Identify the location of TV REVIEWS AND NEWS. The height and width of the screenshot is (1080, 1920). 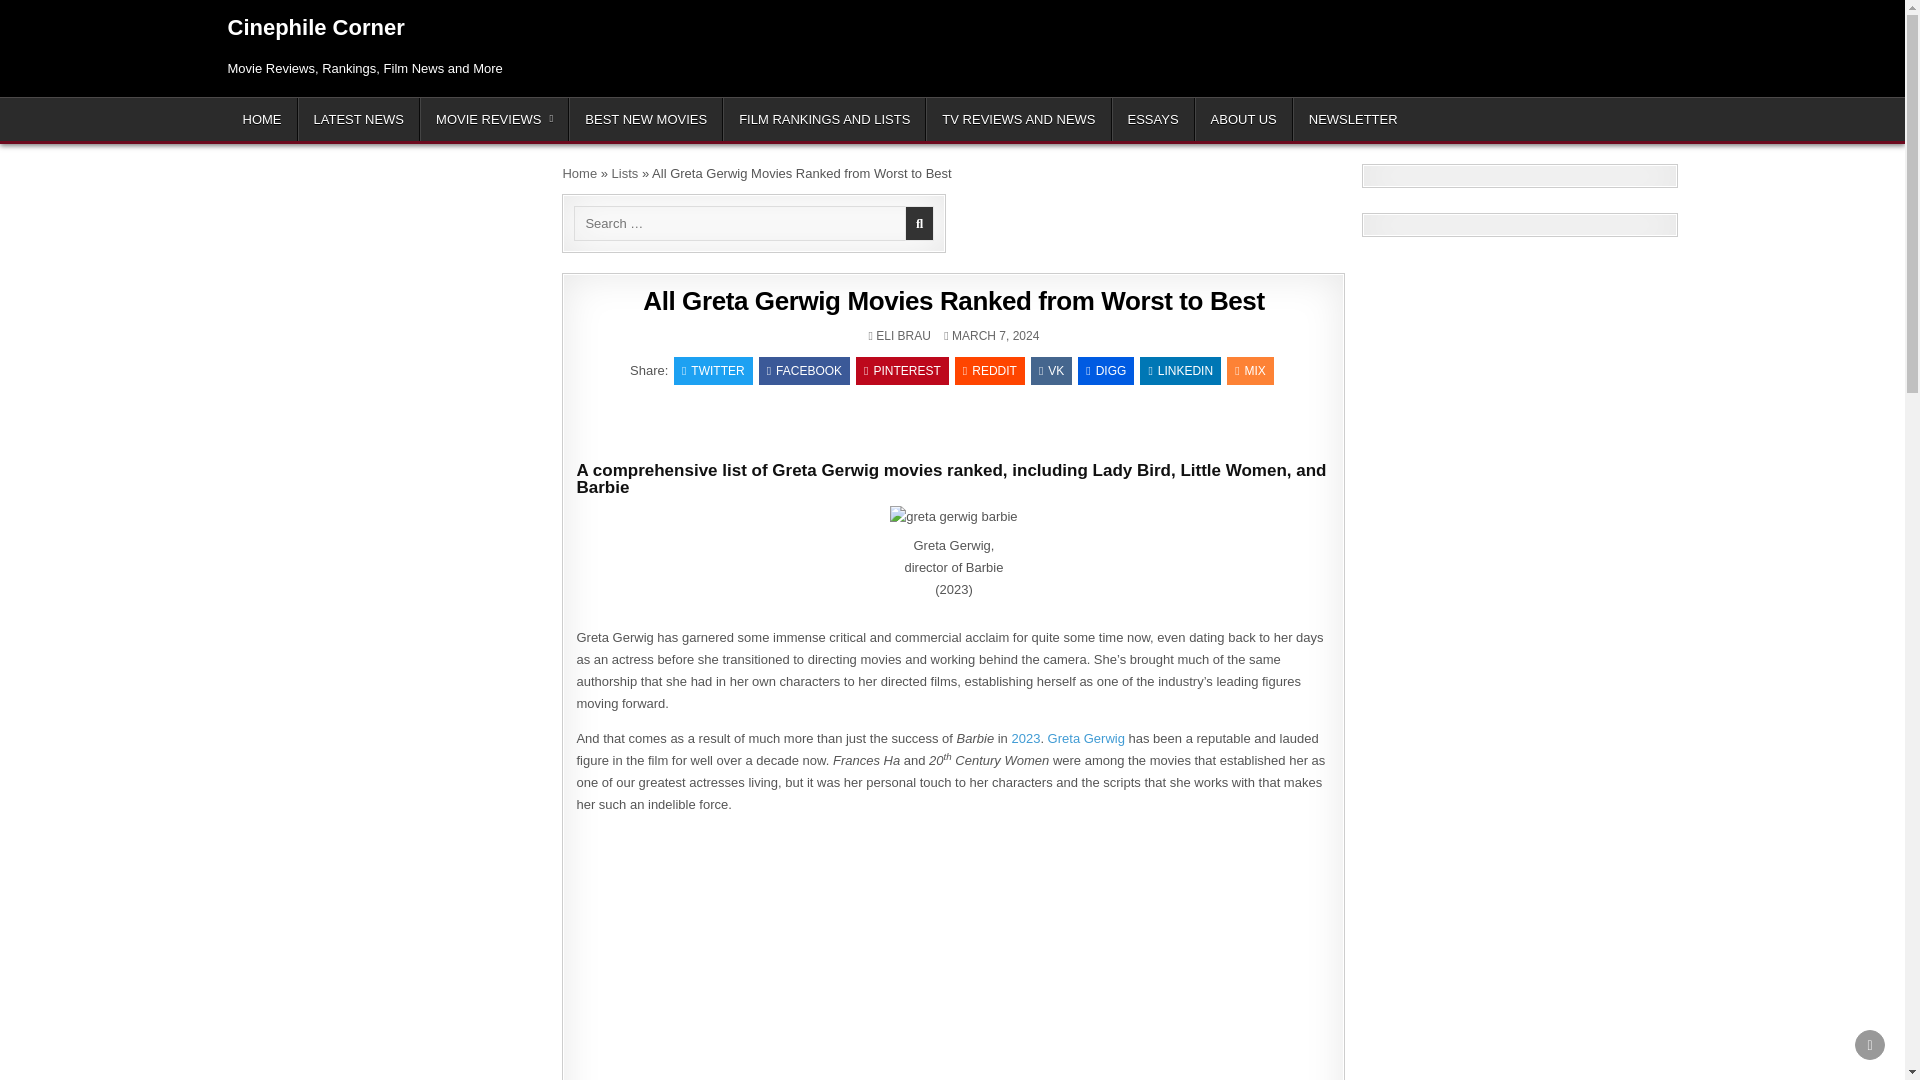
(1018, 120).